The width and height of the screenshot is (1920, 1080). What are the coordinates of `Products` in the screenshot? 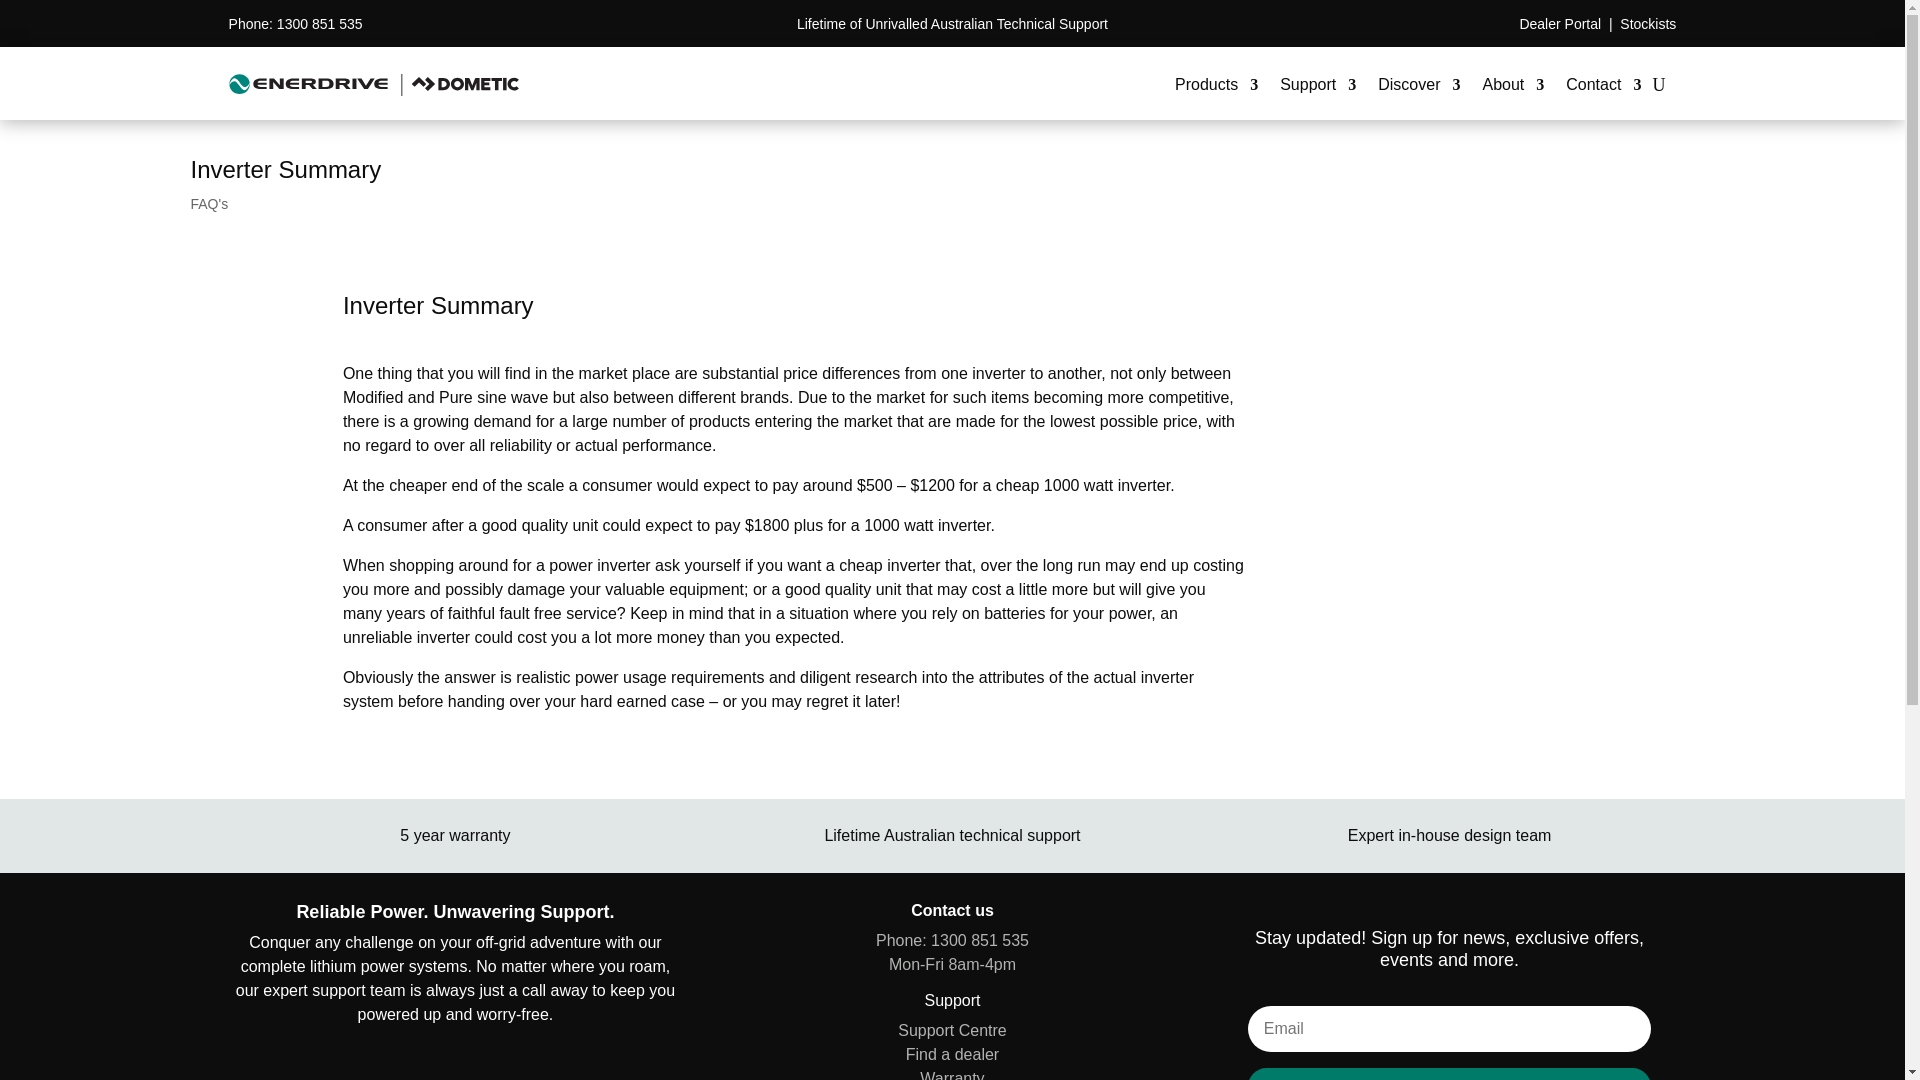 It's located at (1216, 85).